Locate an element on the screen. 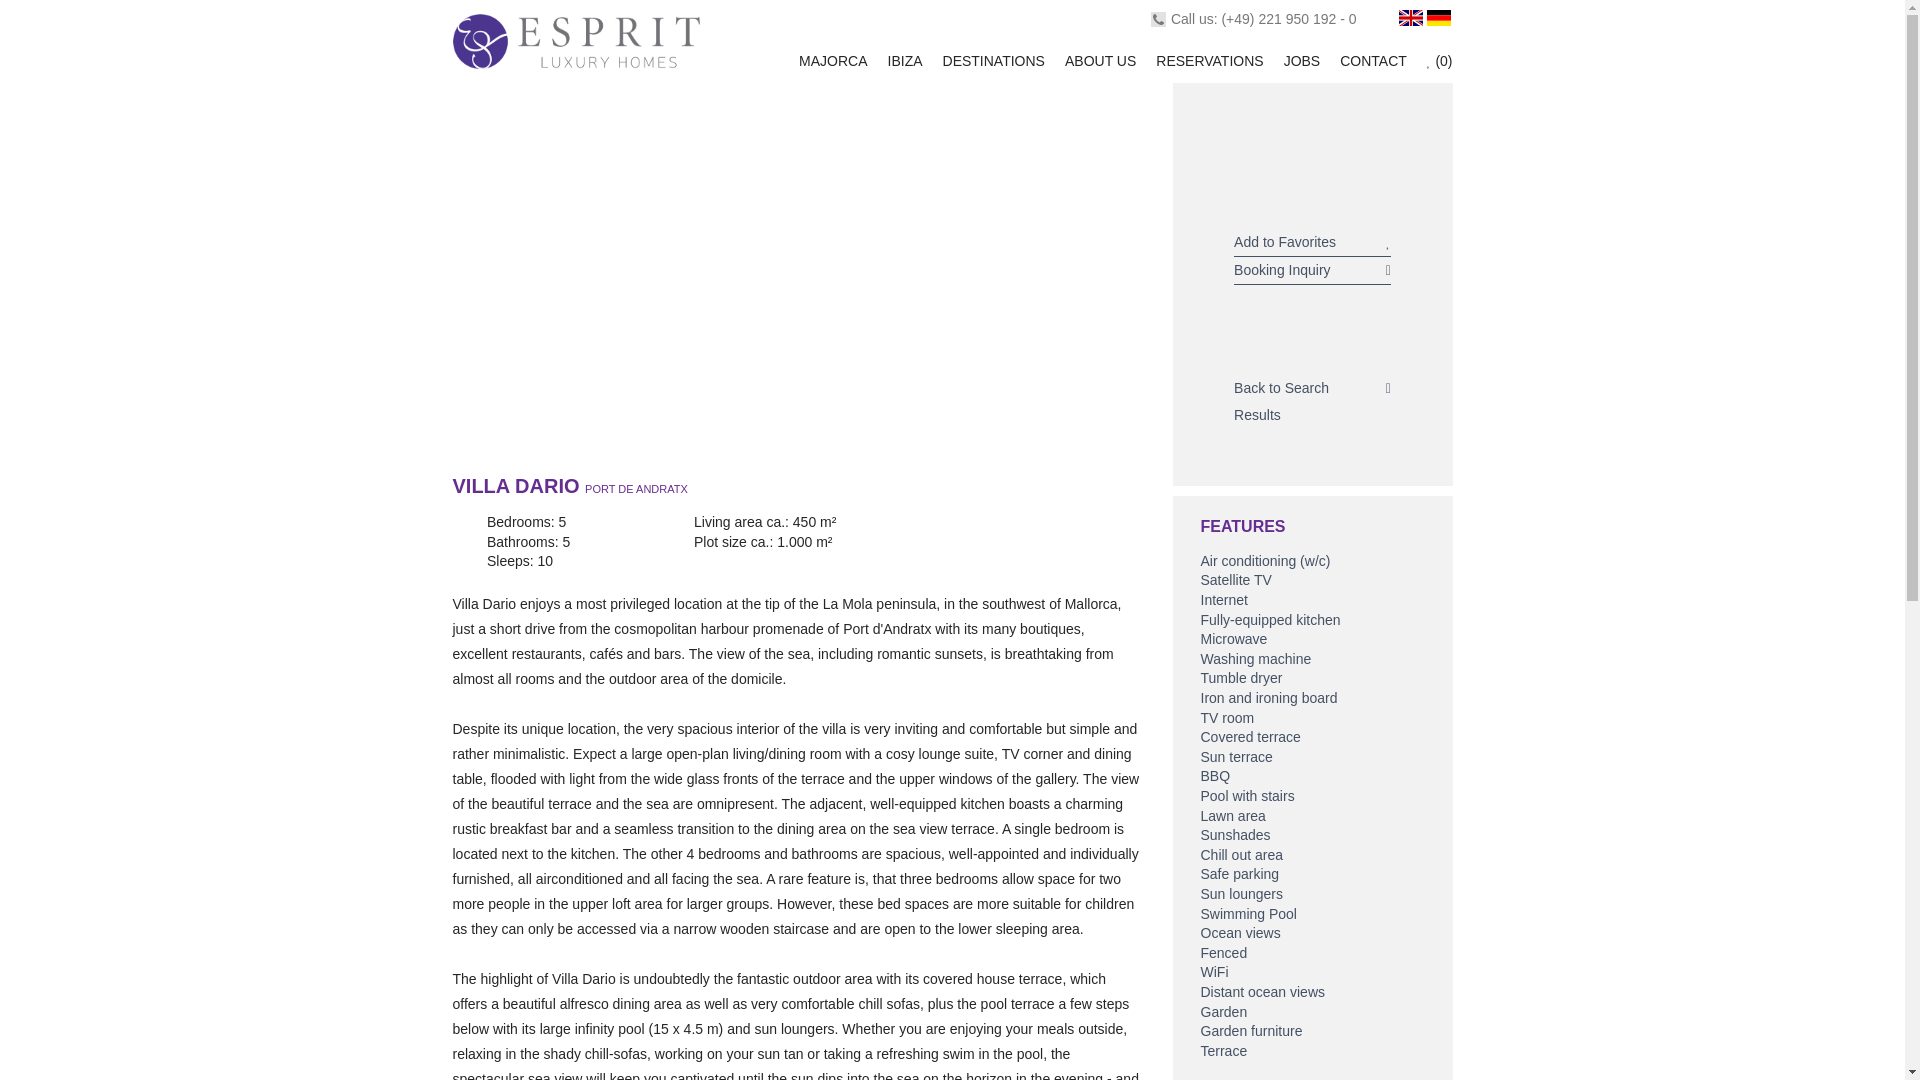 The width and height of the screenshot is (1920, 1080). JOBS is located at coordinates (1302, 60).